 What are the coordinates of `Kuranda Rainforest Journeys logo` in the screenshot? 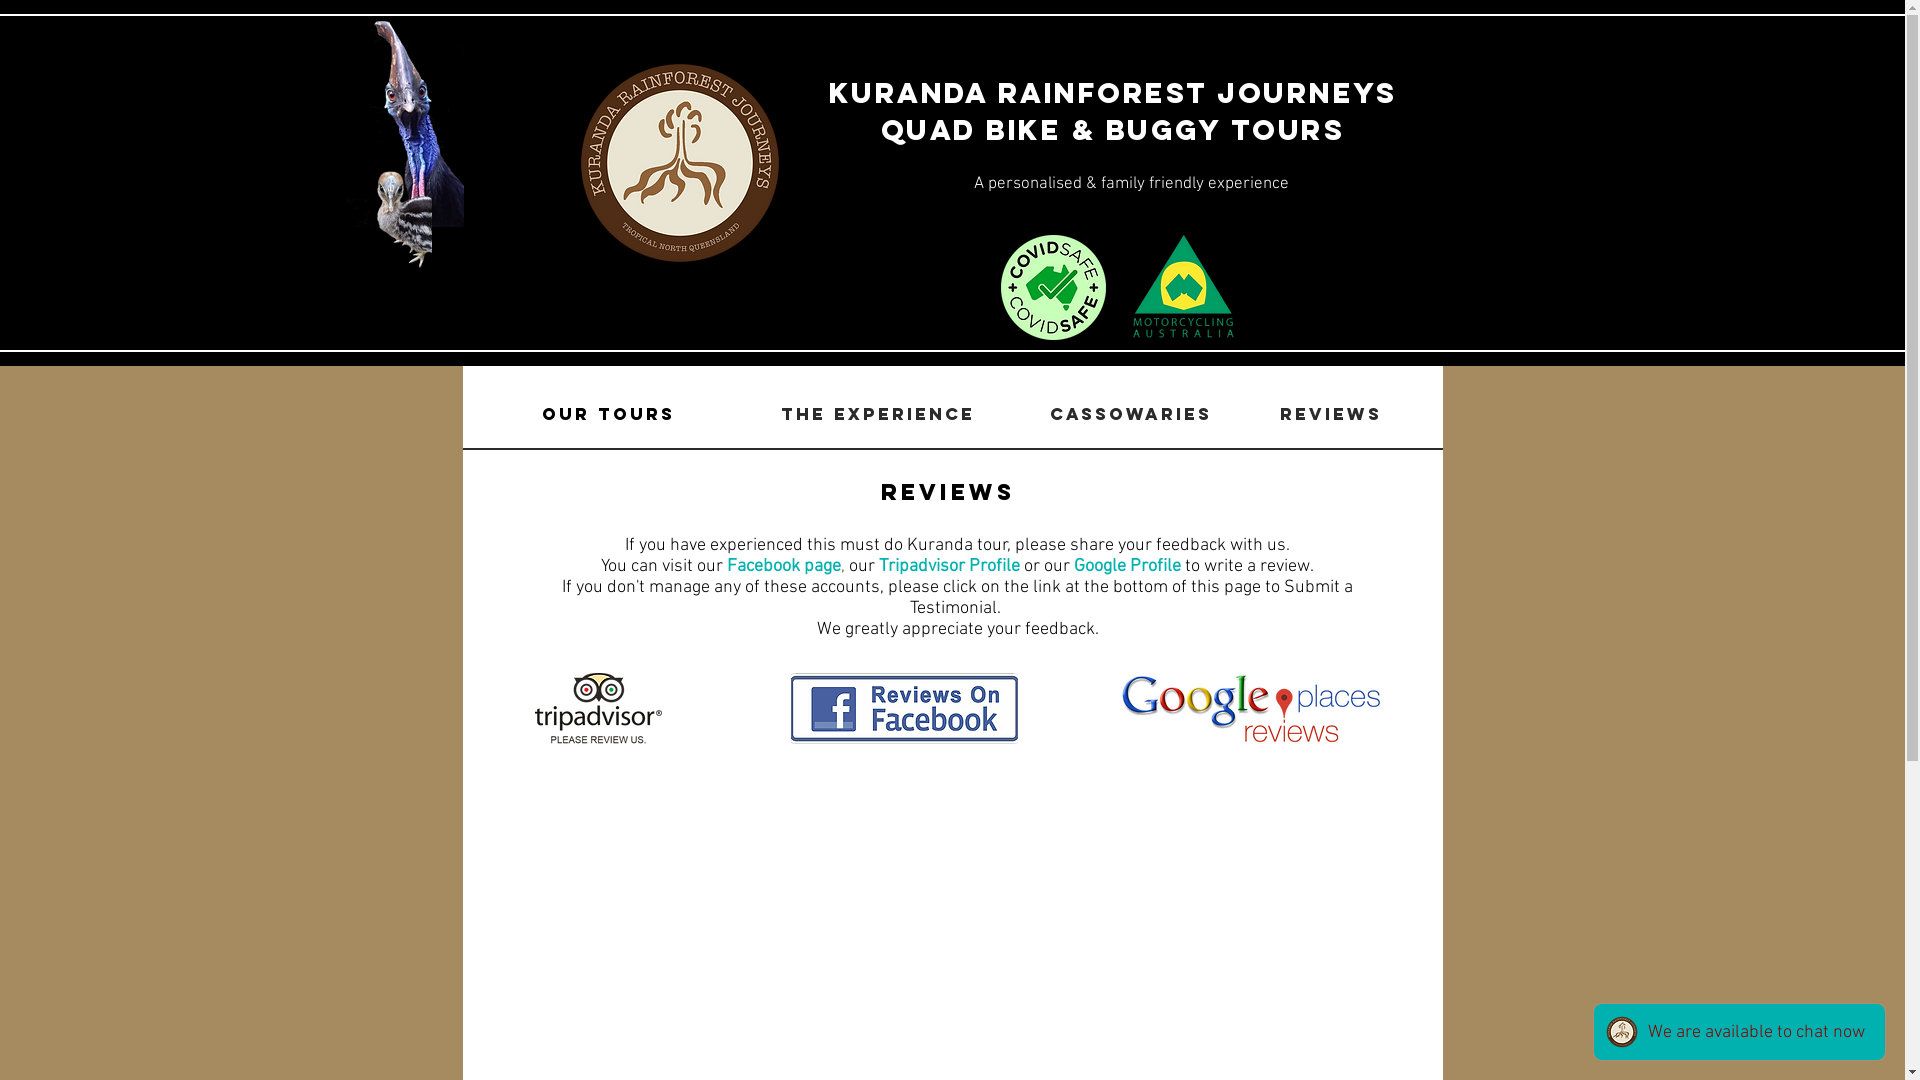 It's located at (680, 163).